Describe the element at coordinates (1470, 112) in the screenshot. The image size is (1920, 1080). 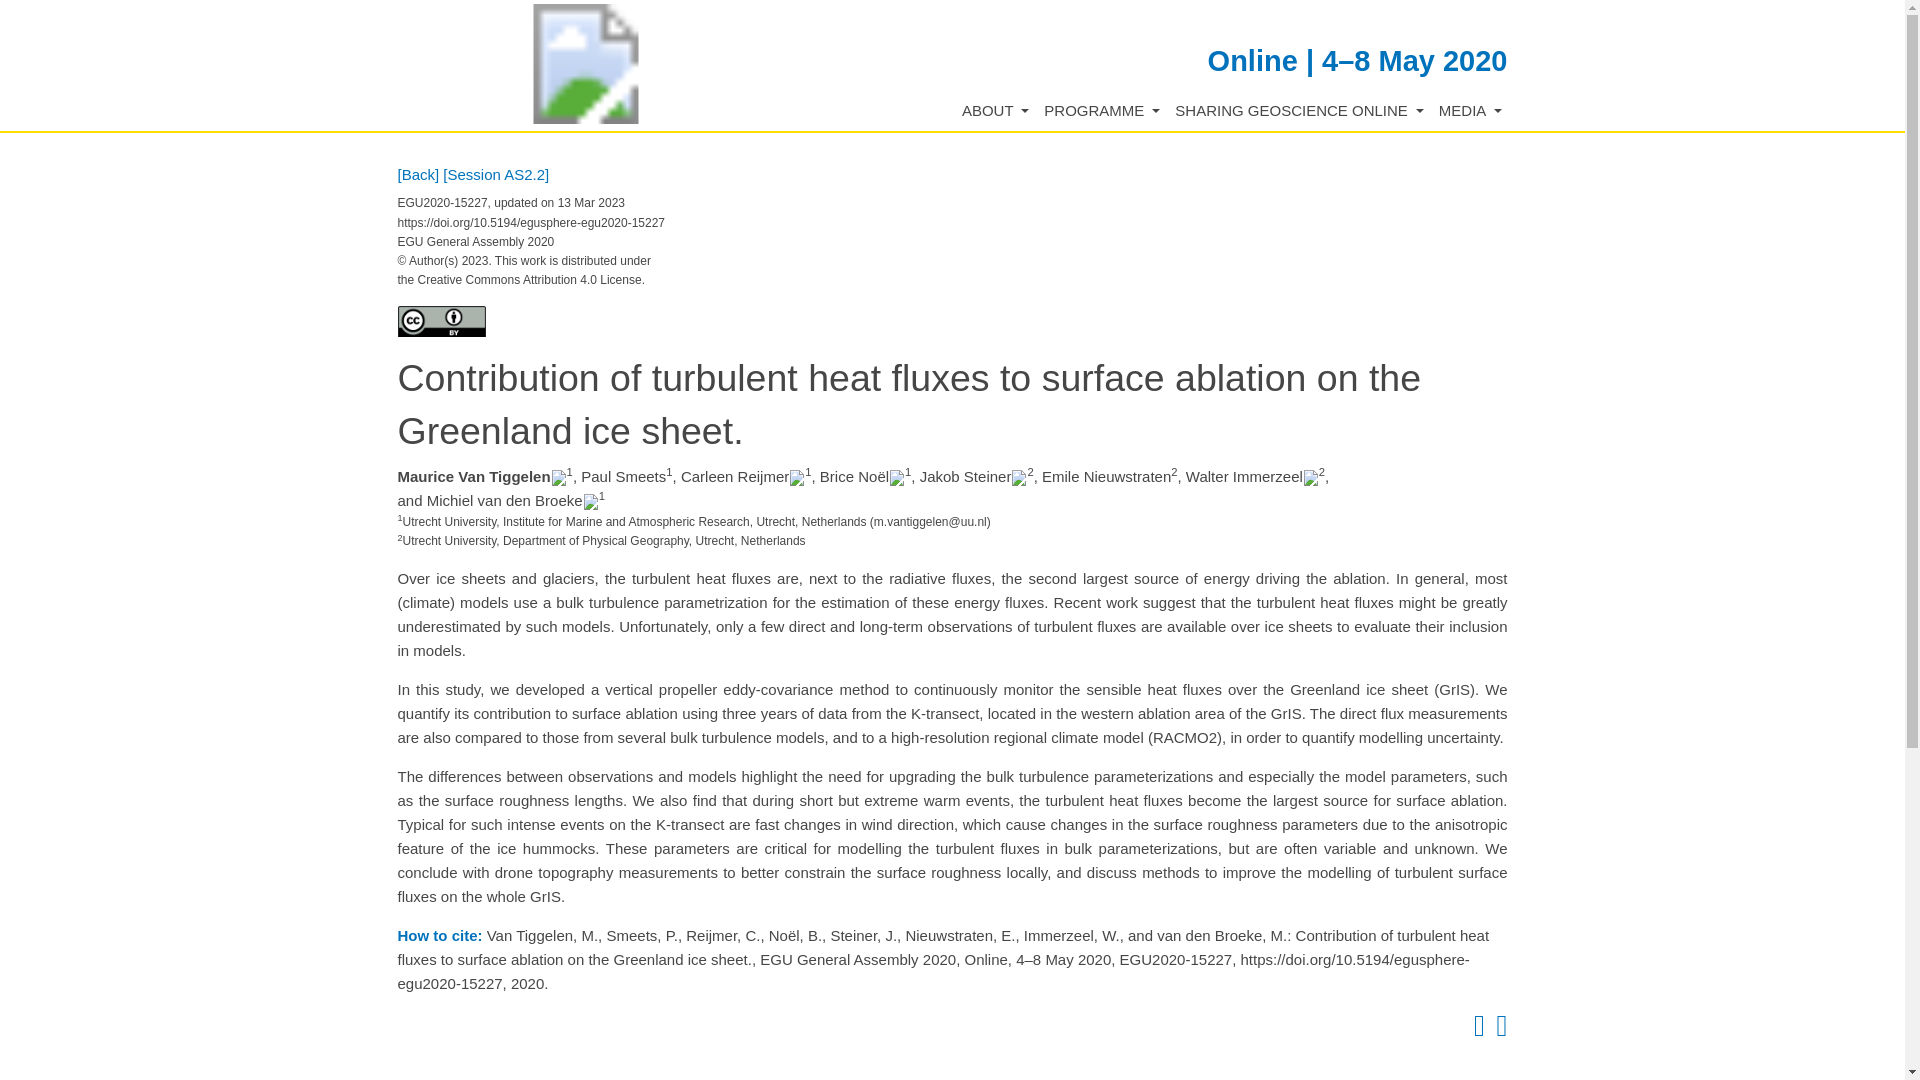
I see `MEDIA` at that location.